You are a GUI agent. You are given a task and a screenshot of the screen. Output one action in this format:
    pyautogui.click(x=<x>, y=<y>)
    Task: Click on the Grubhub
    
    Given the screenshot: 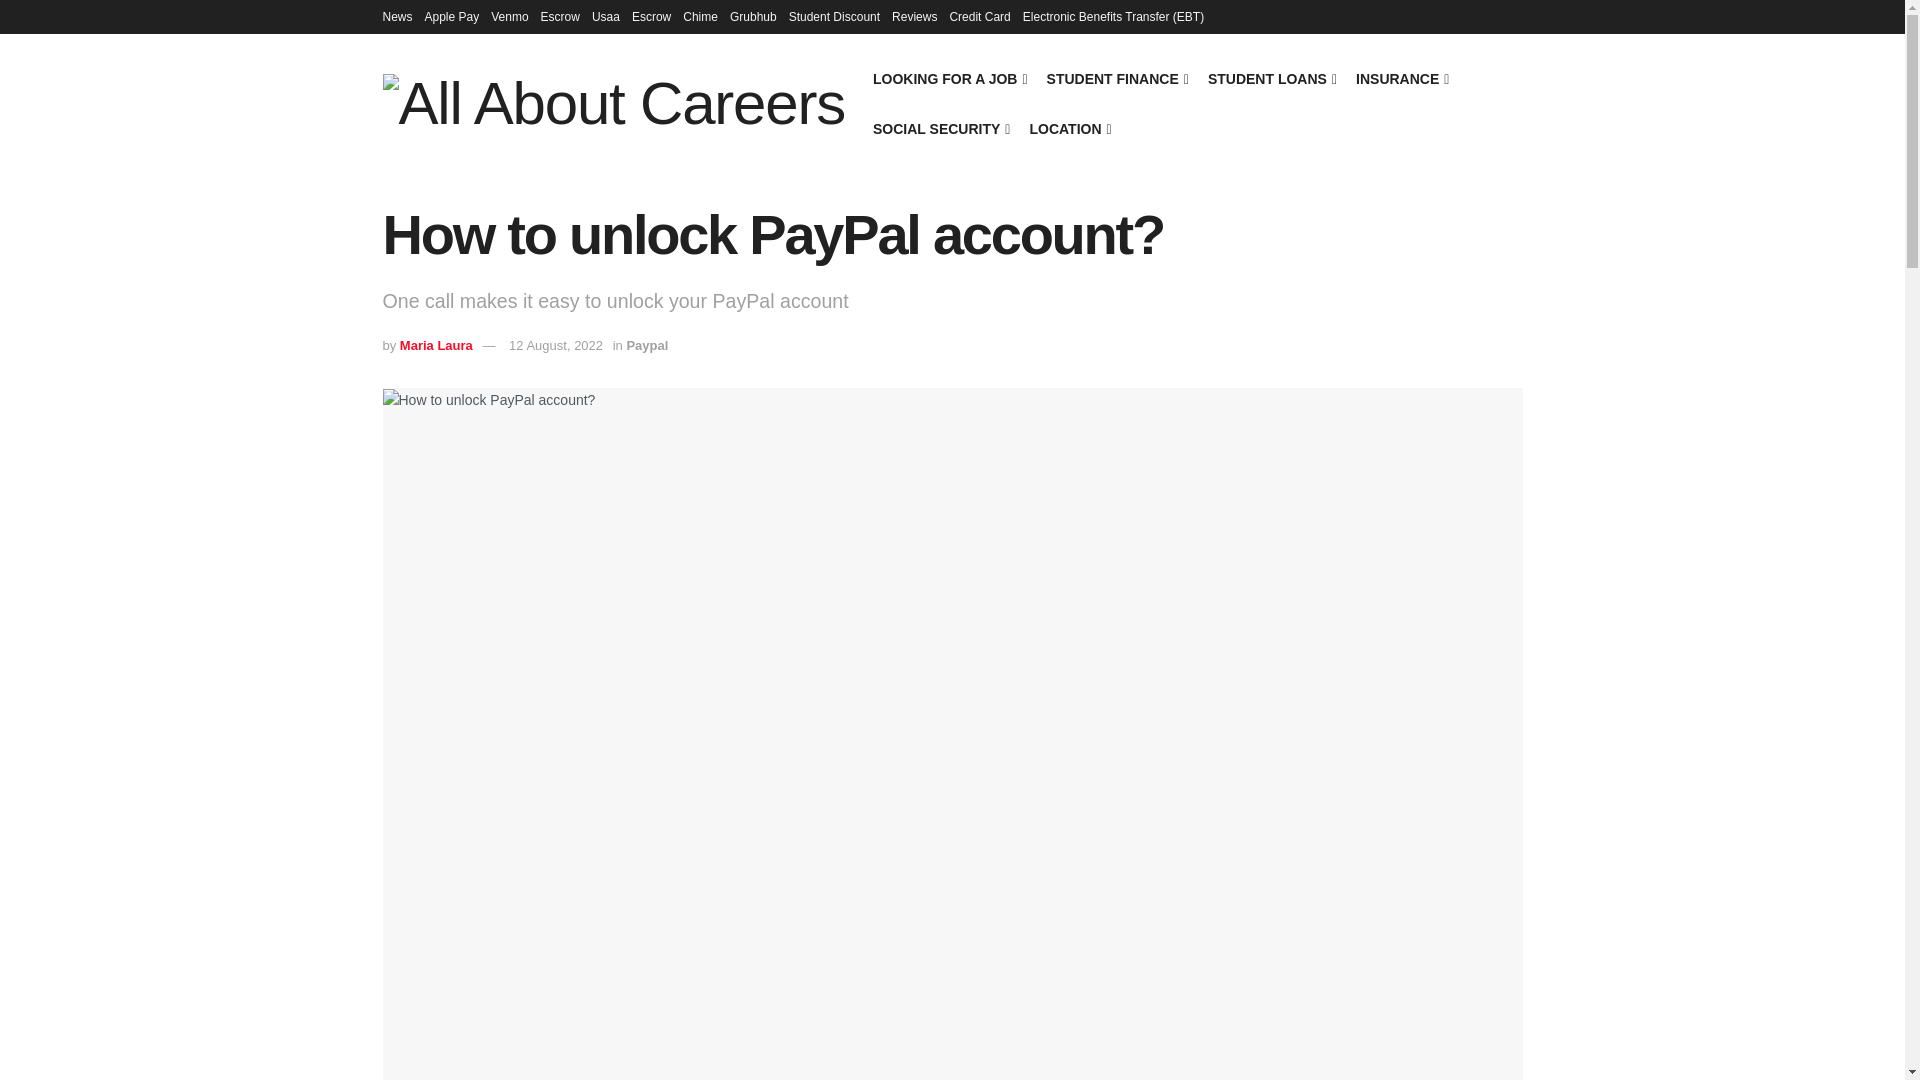 What is the action you would take?
    pyautogui.click(x=753, y=16)
    